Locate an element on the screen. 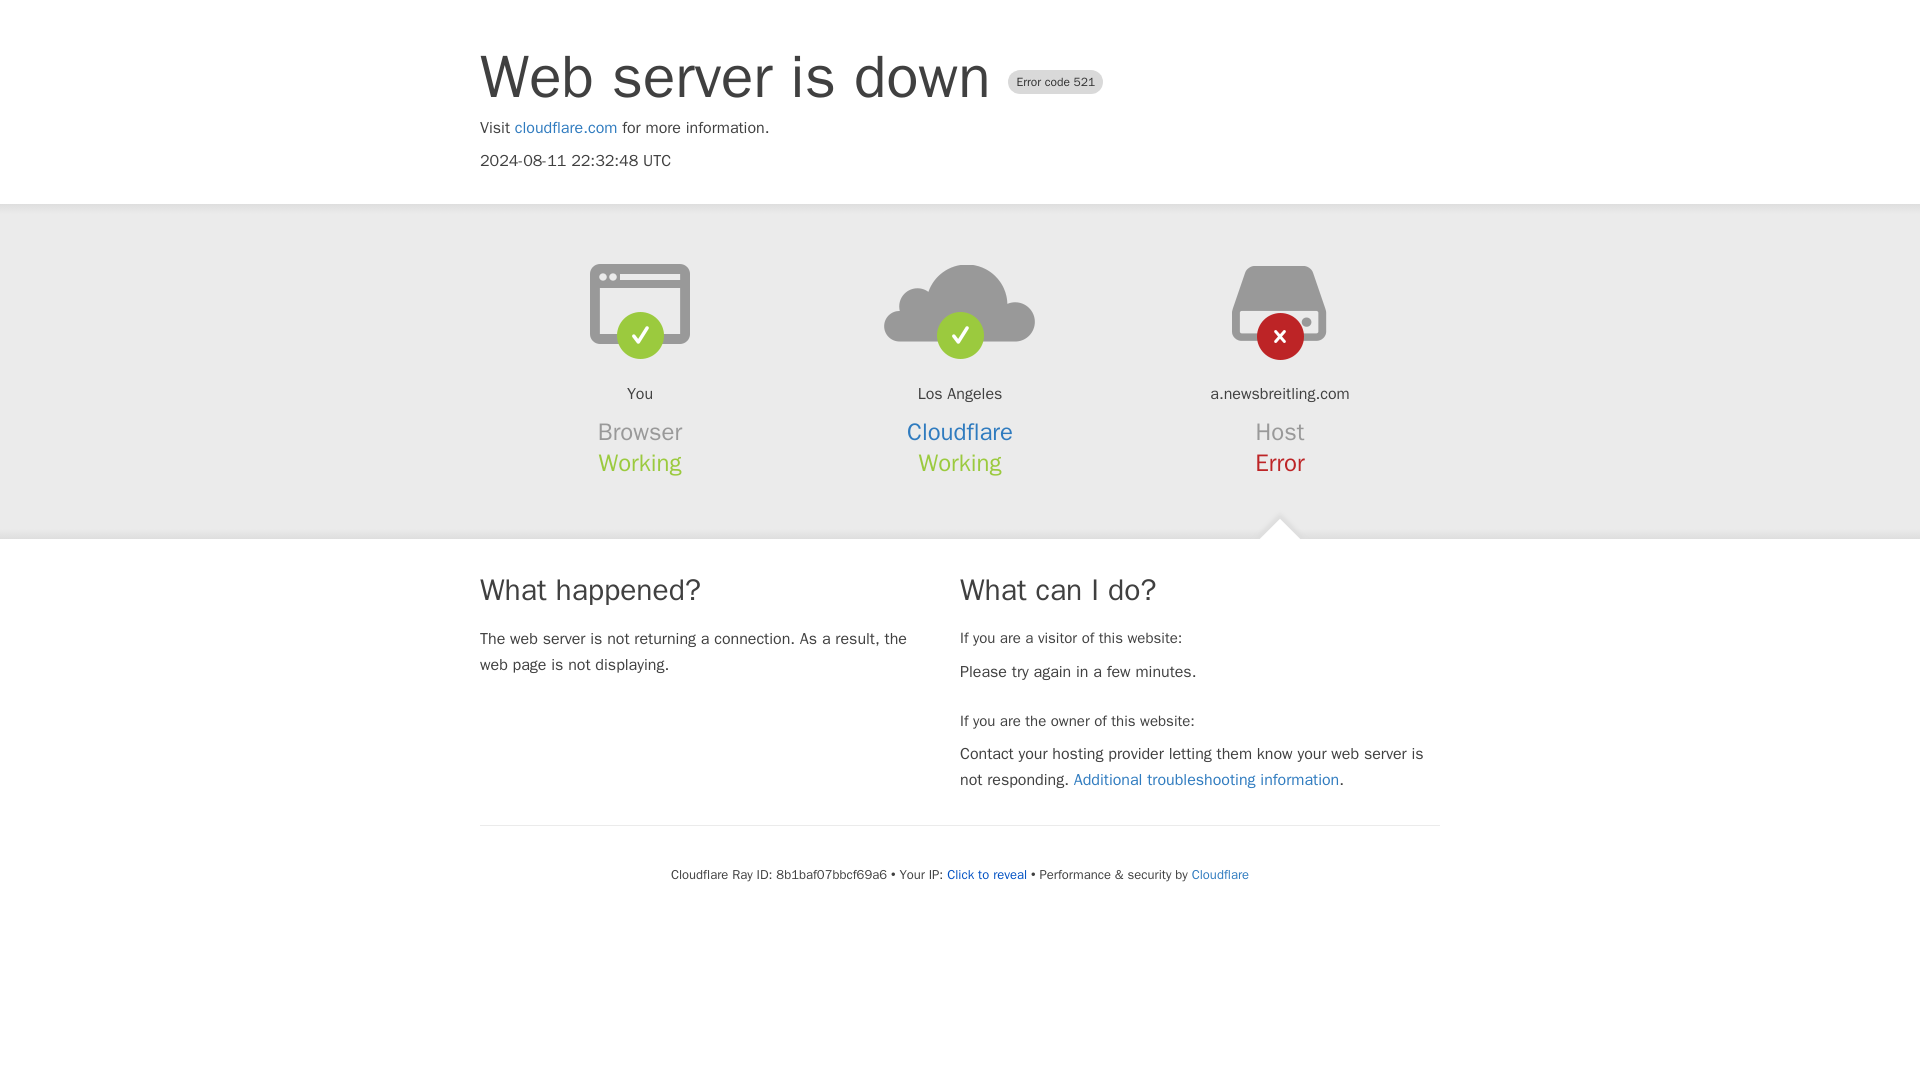 This screenshot has width=1920, height=1080. cloudflare.com is located at coordinates (566, 128).